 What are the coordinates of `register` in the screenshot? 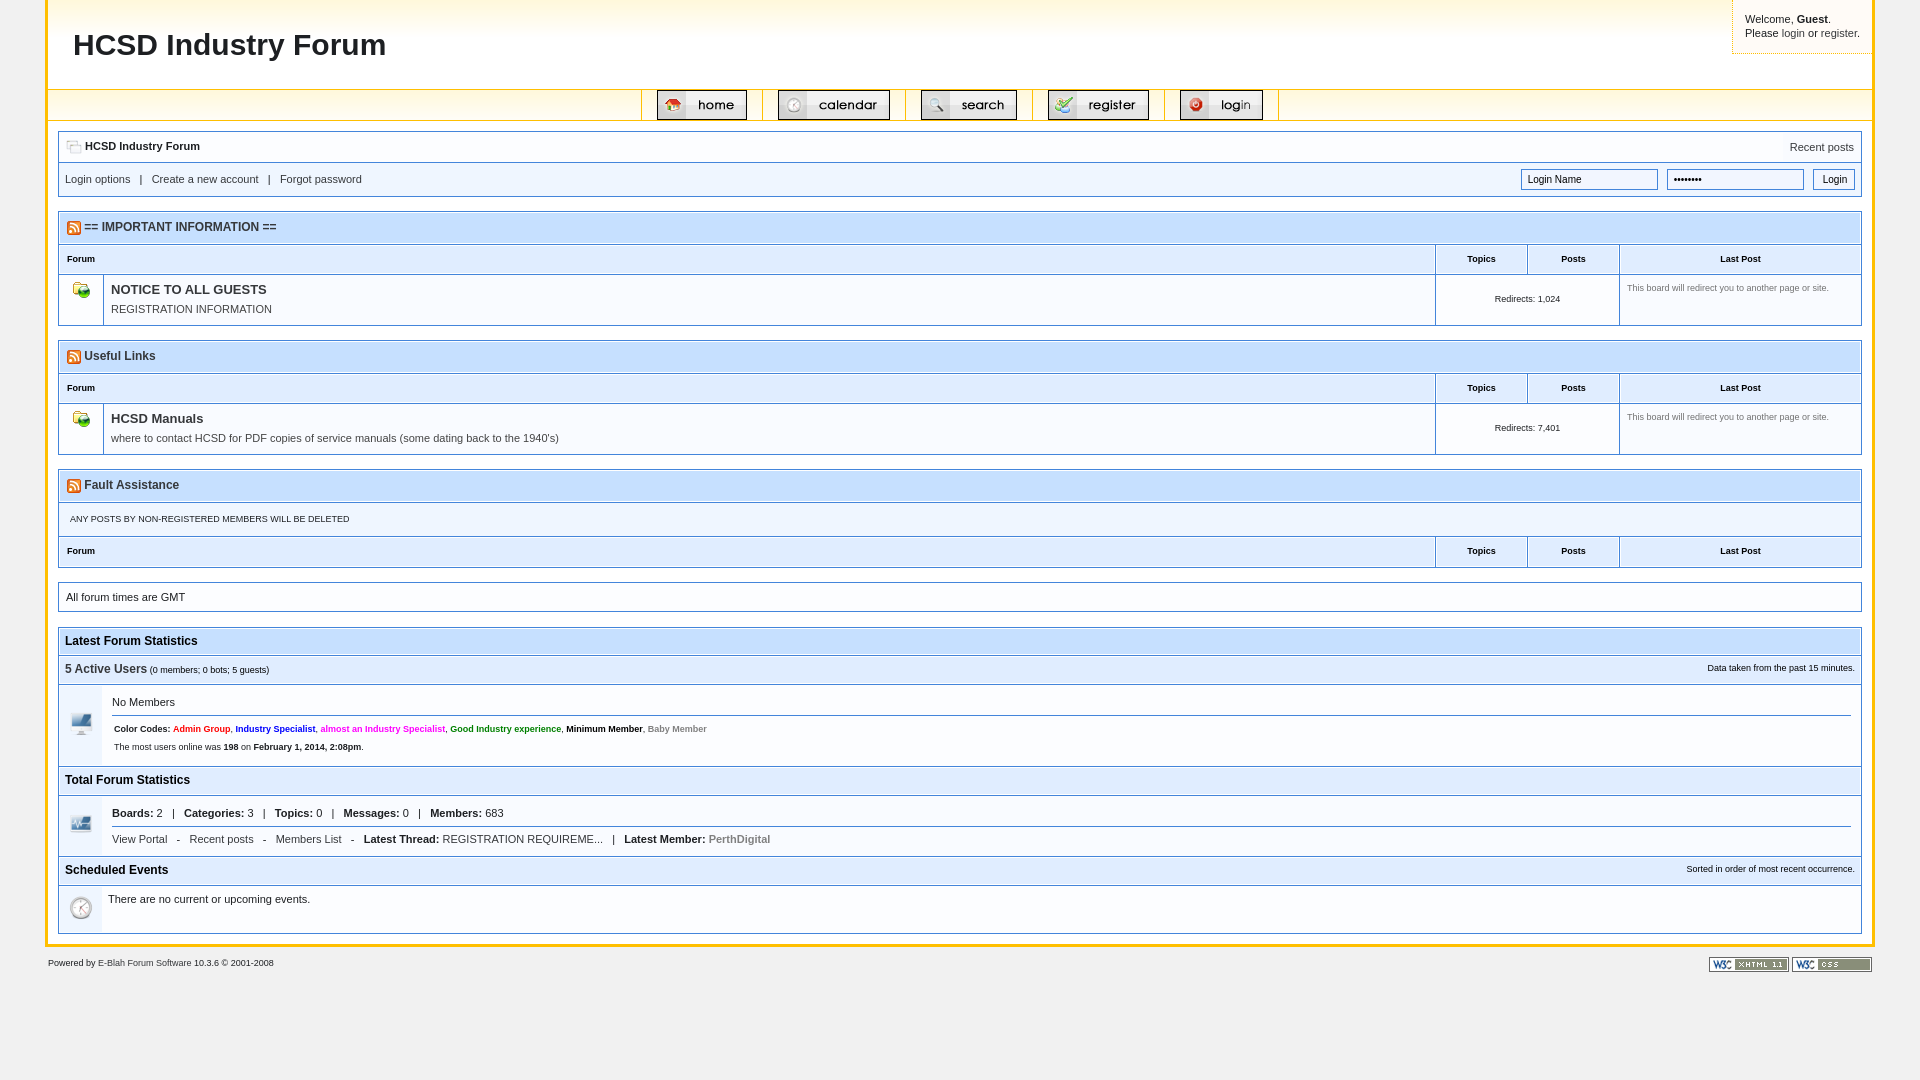 It's located at (1839, 32).